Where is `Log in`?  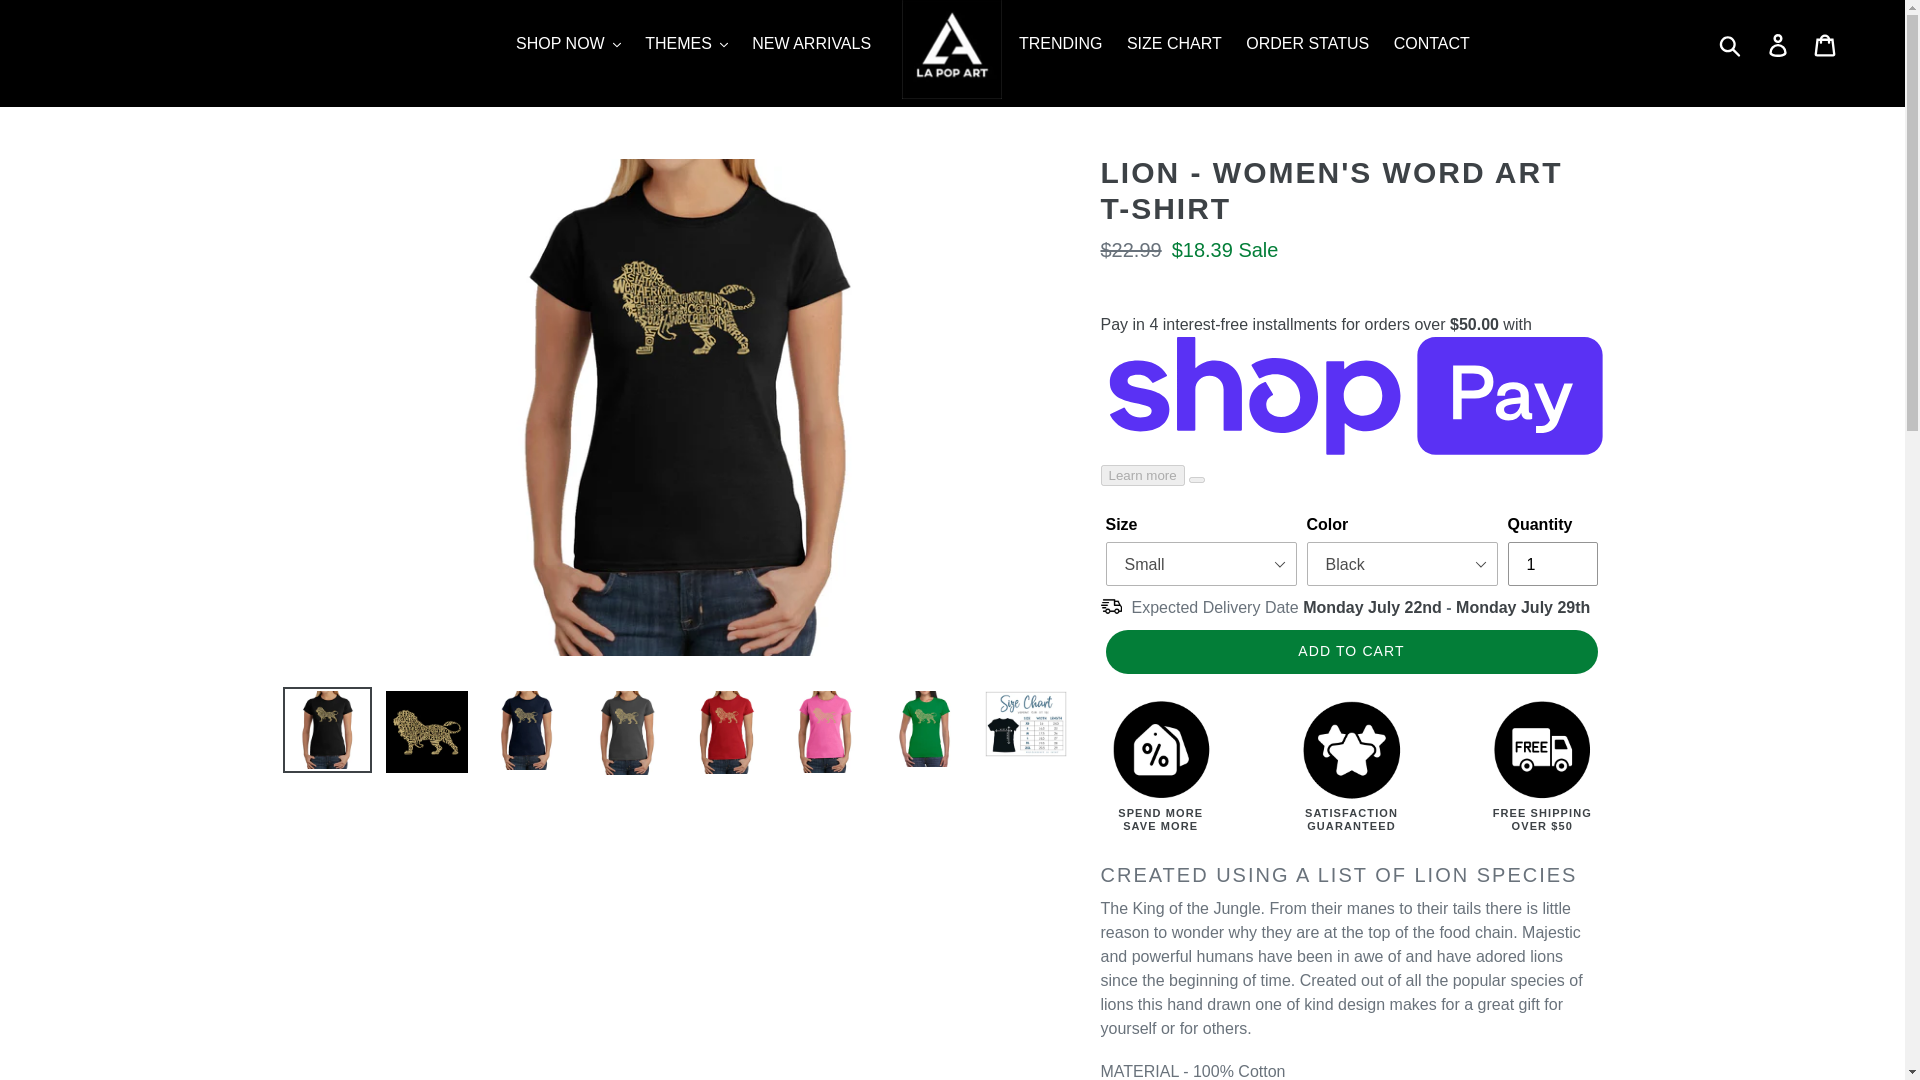
Log in is located at coordinates (1779, 44).